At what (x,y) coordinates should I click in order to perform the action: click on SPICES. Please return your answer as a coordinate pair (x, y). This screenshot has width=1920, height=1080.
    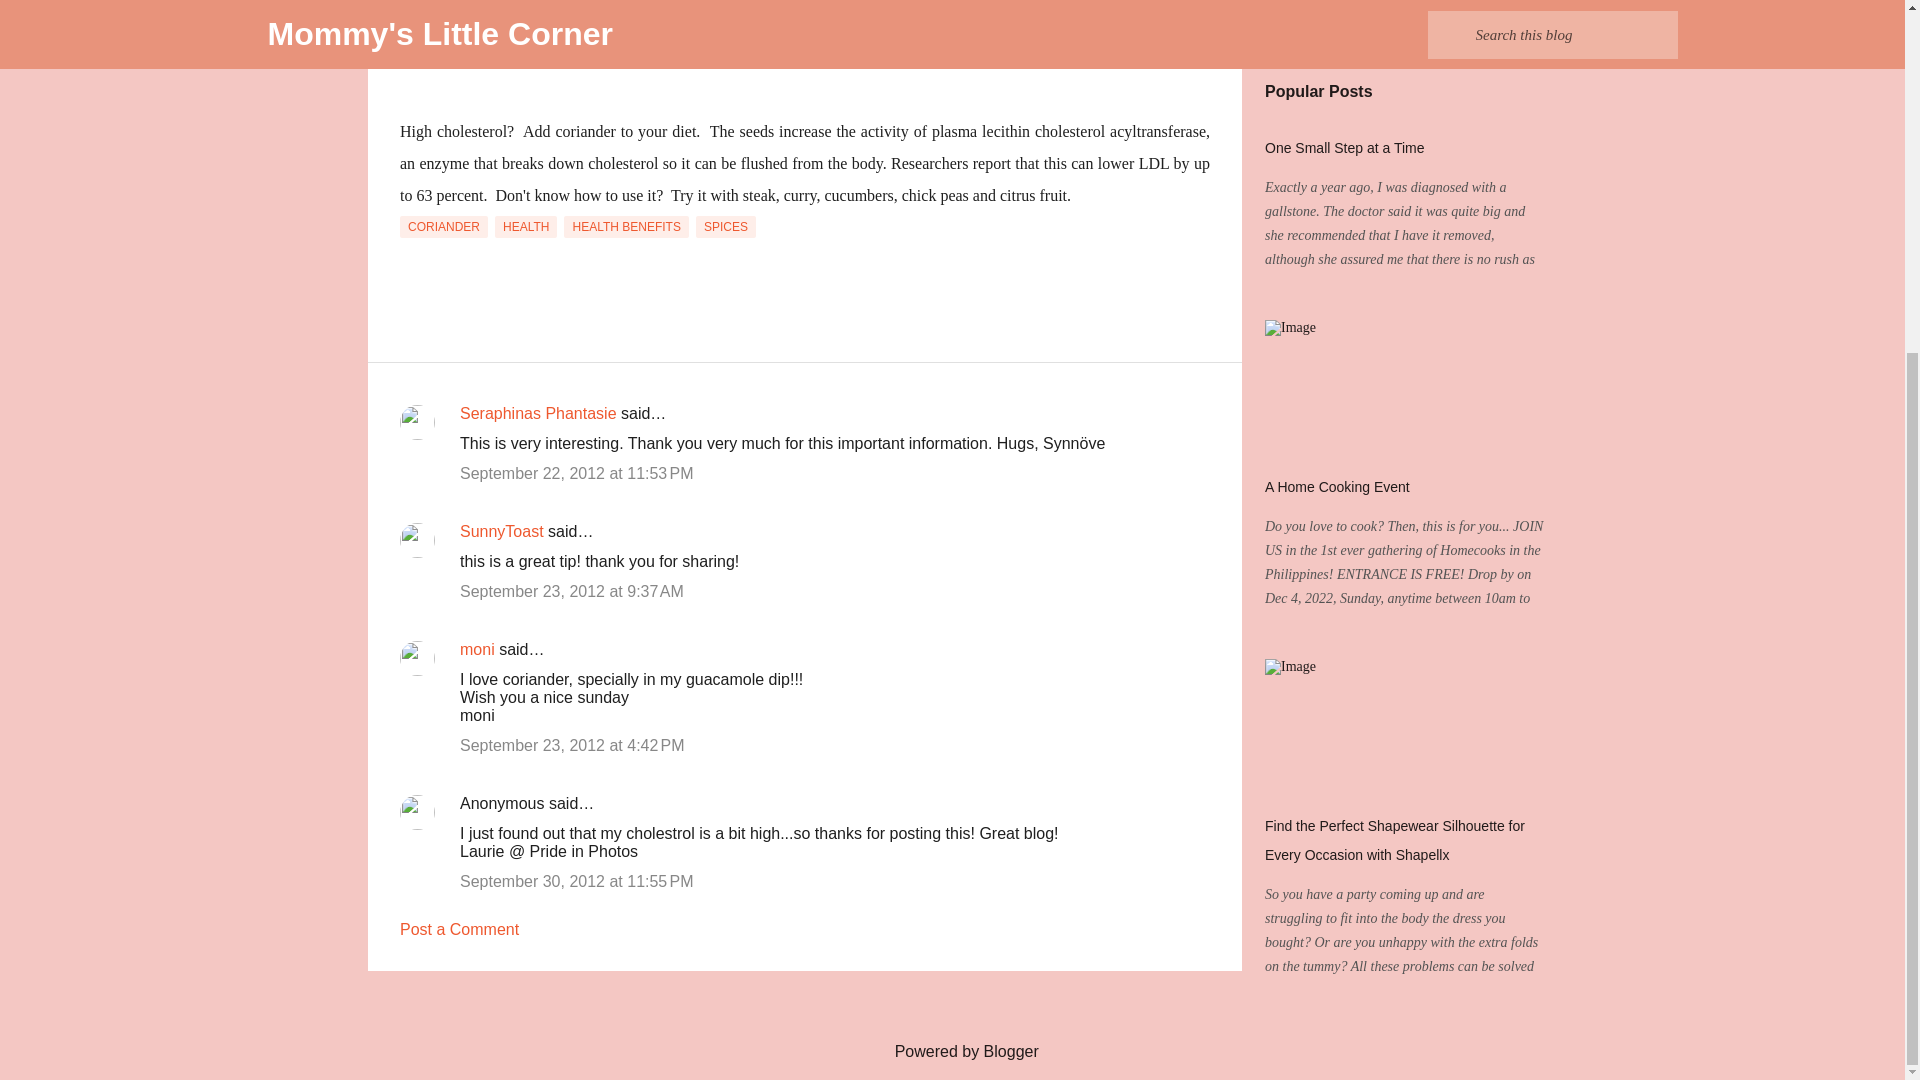
    Looking at the image, I should click on (726, 226).